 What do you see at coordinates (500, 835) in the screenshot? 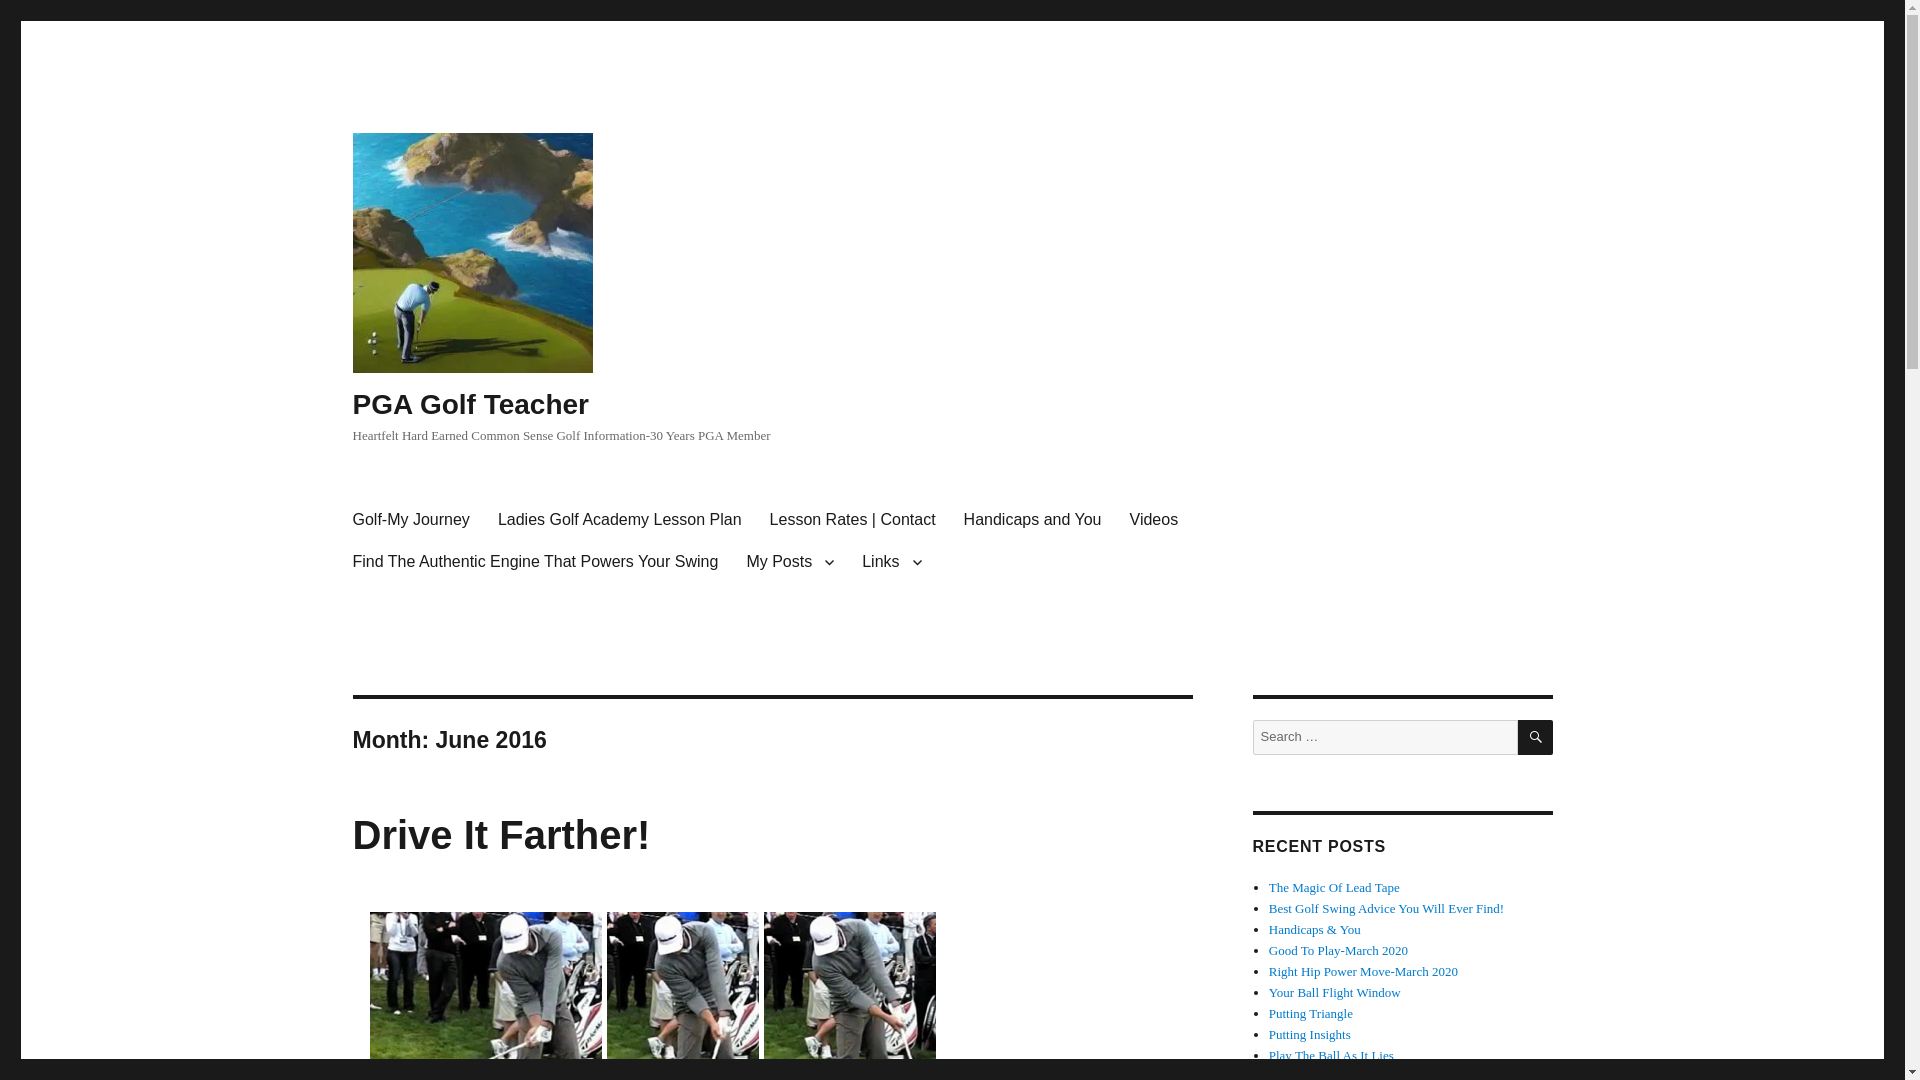
I see `Drive It Farther!` at bounding box center [500, 835].